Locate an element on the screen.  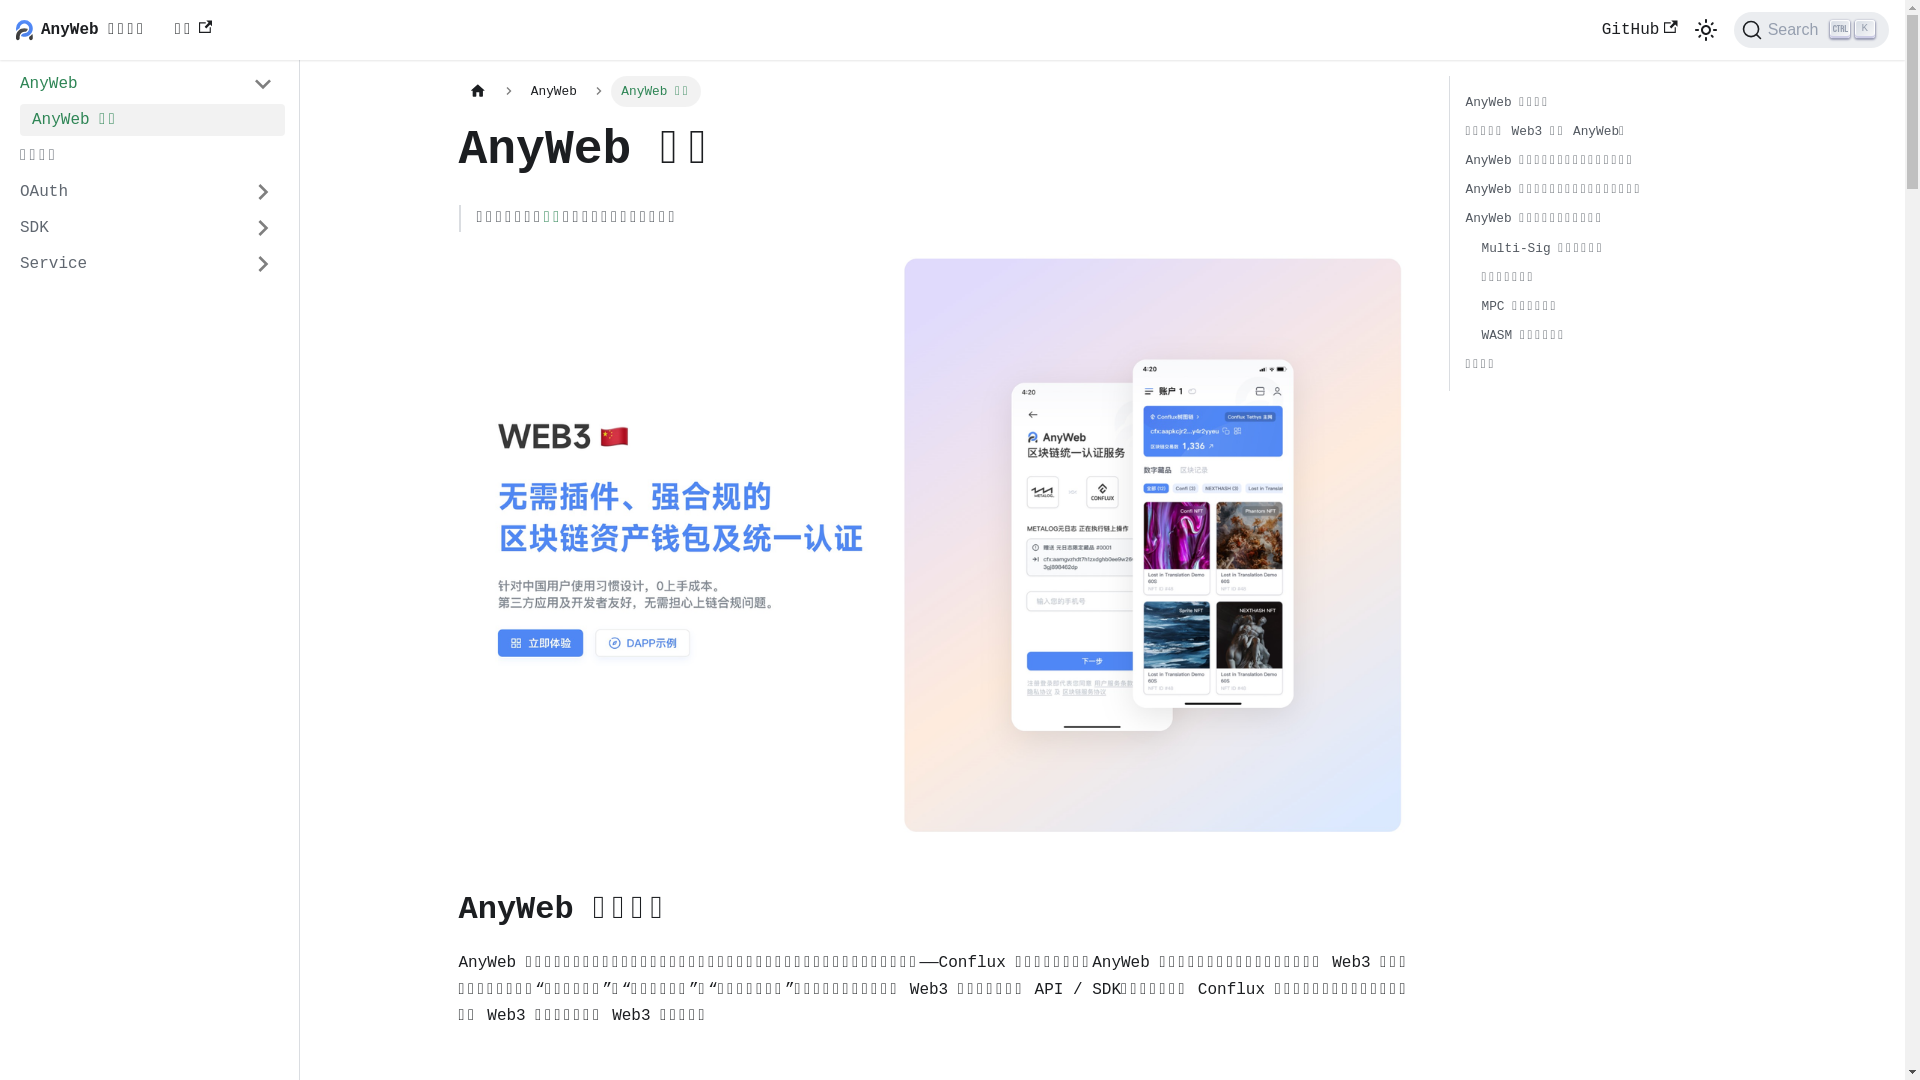
Search
K is located at coordinates (1812, 30).